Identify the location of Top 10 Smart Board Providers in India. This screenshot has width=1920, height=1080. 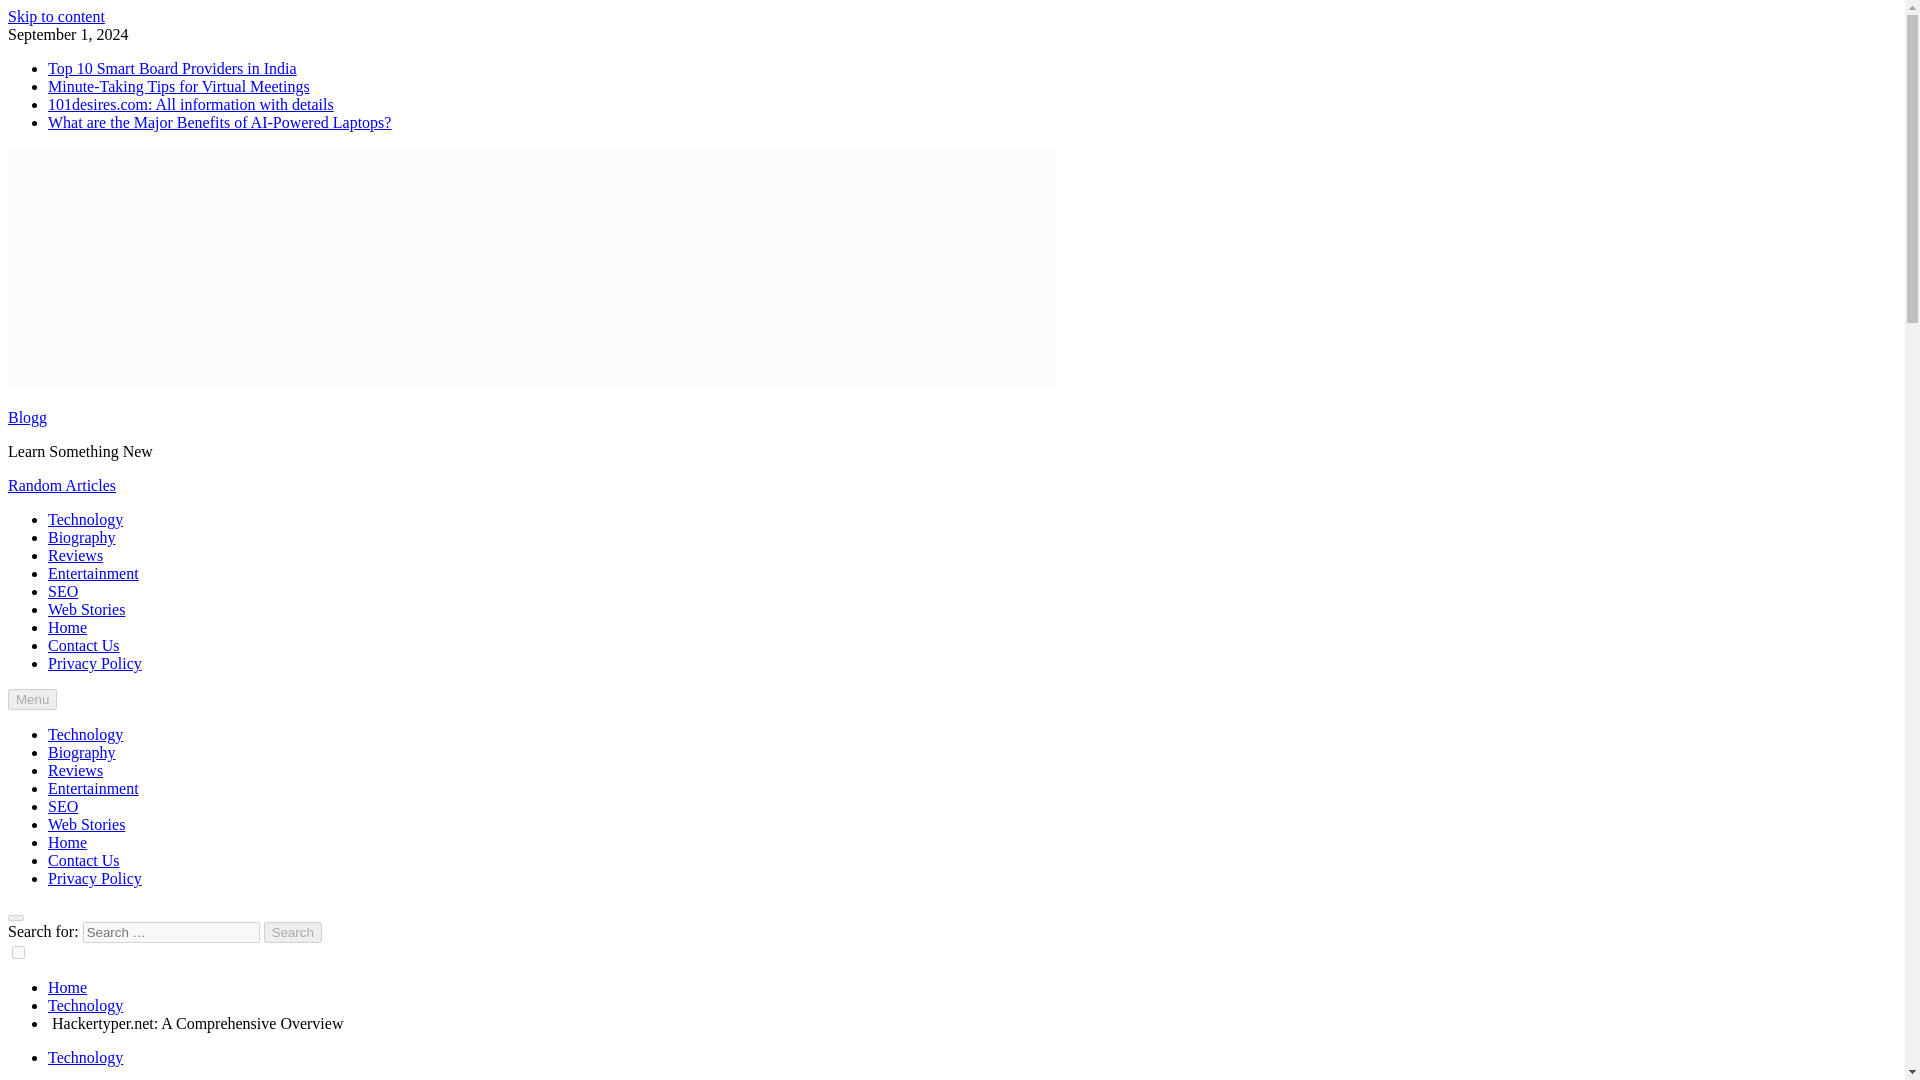
(172, 68).